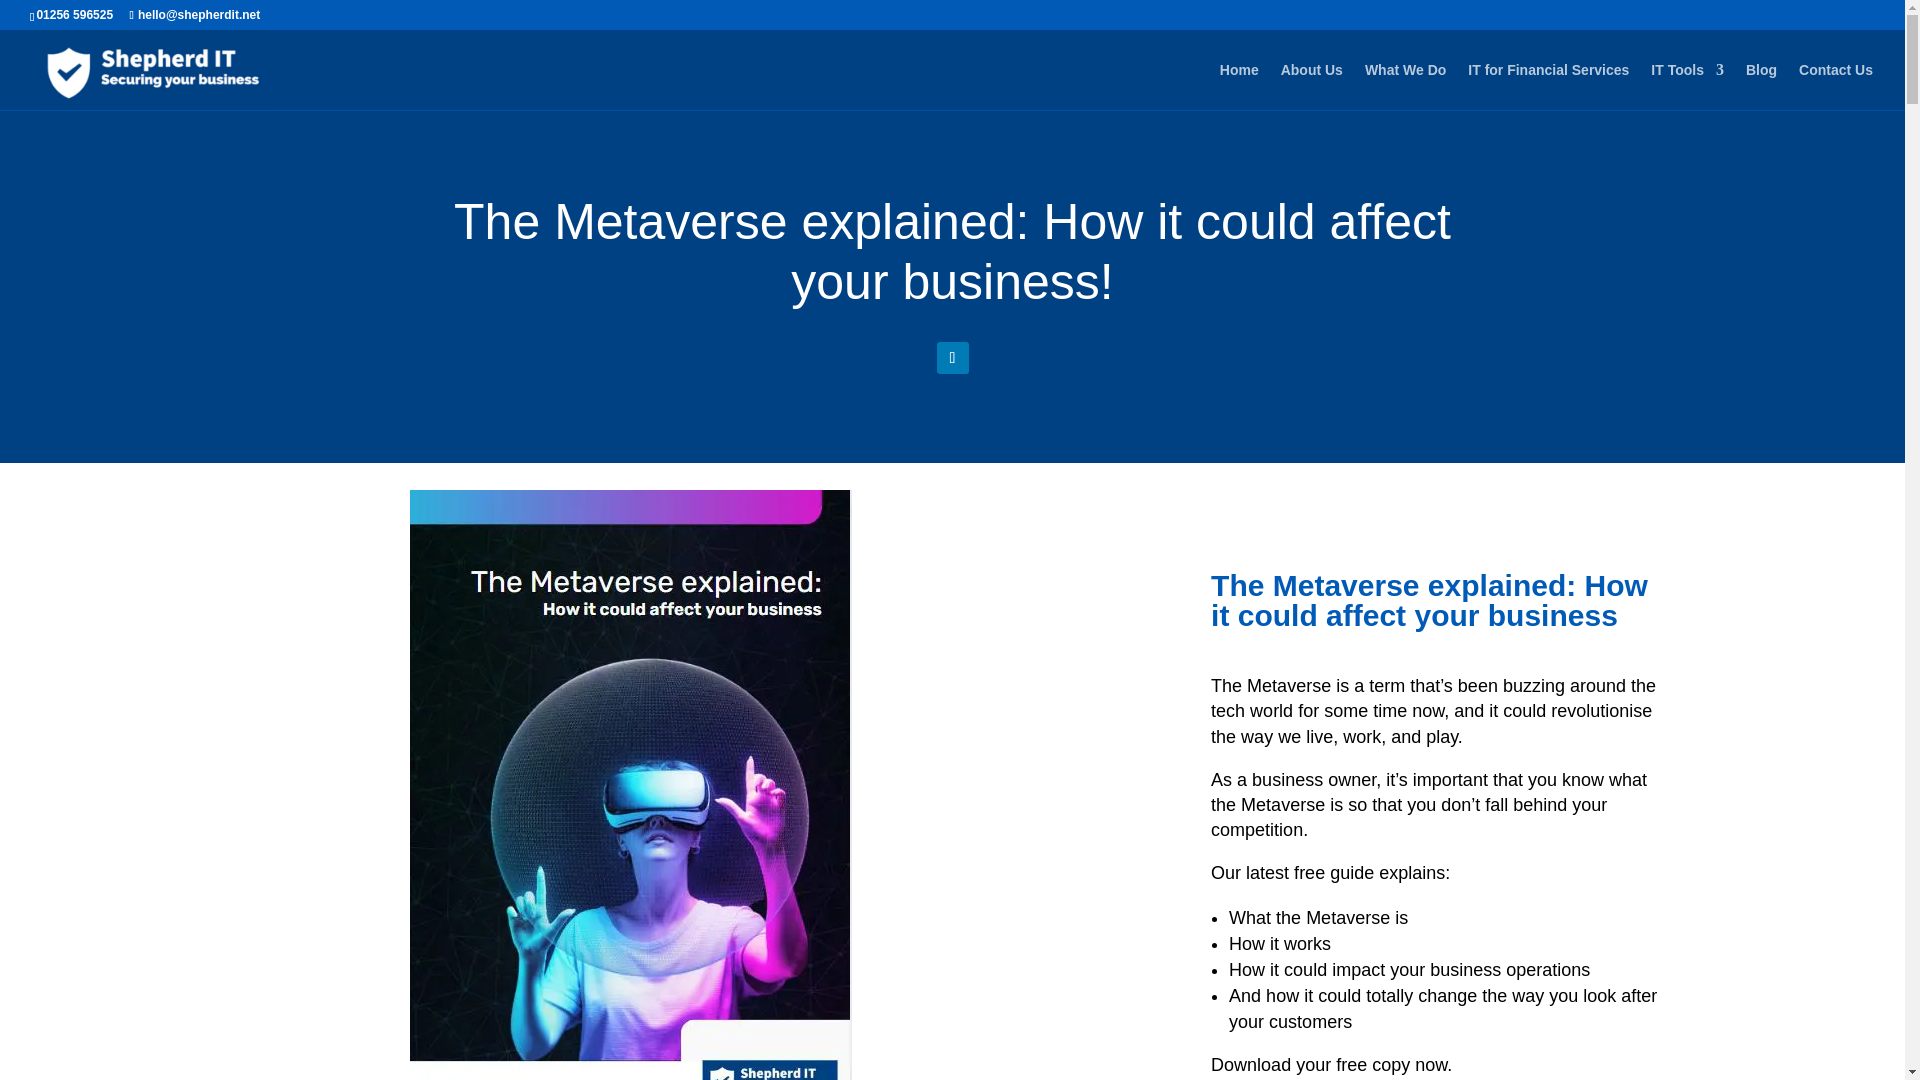 The image size is (1920, 1080). Describe the element at coordinates (1688, 86) in the screenshot. I see `IT Tools` at that location.